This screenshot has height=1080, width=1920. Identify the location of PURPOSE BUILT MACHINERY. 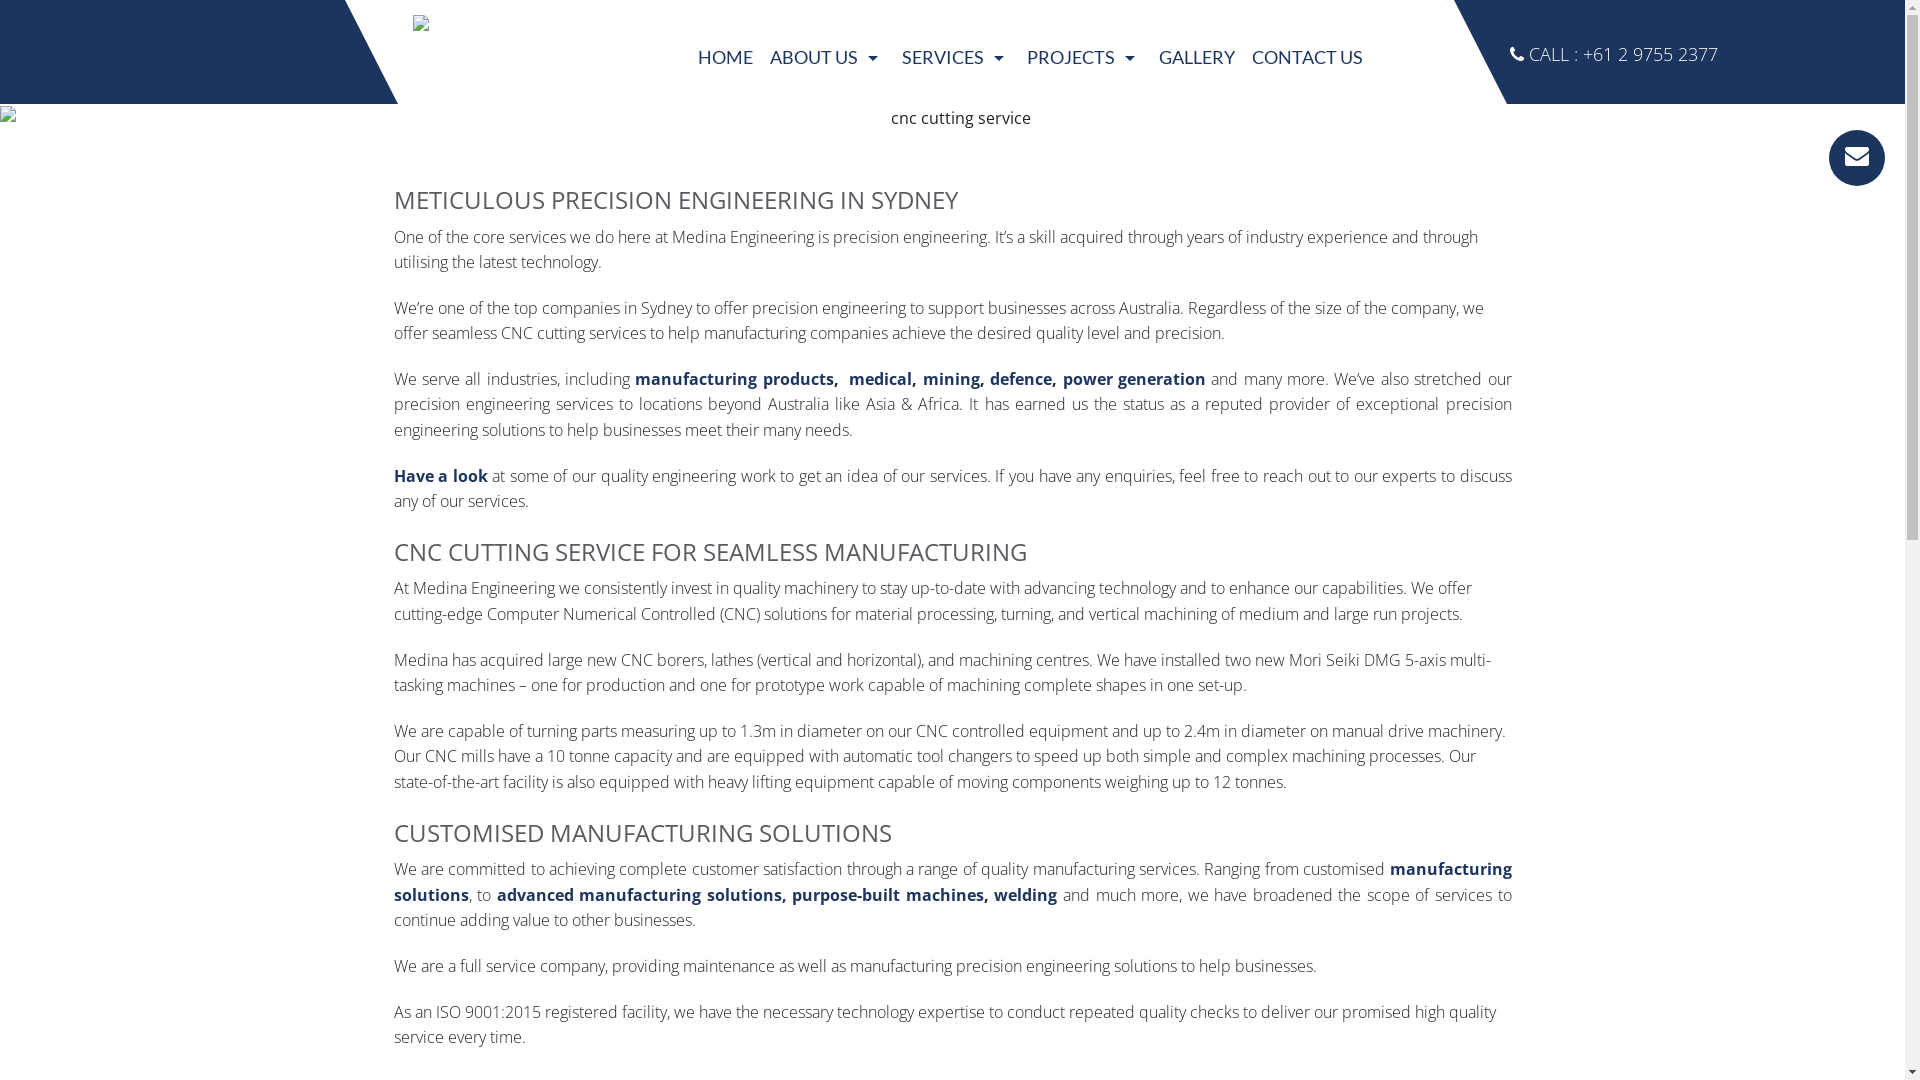
(956, 254).